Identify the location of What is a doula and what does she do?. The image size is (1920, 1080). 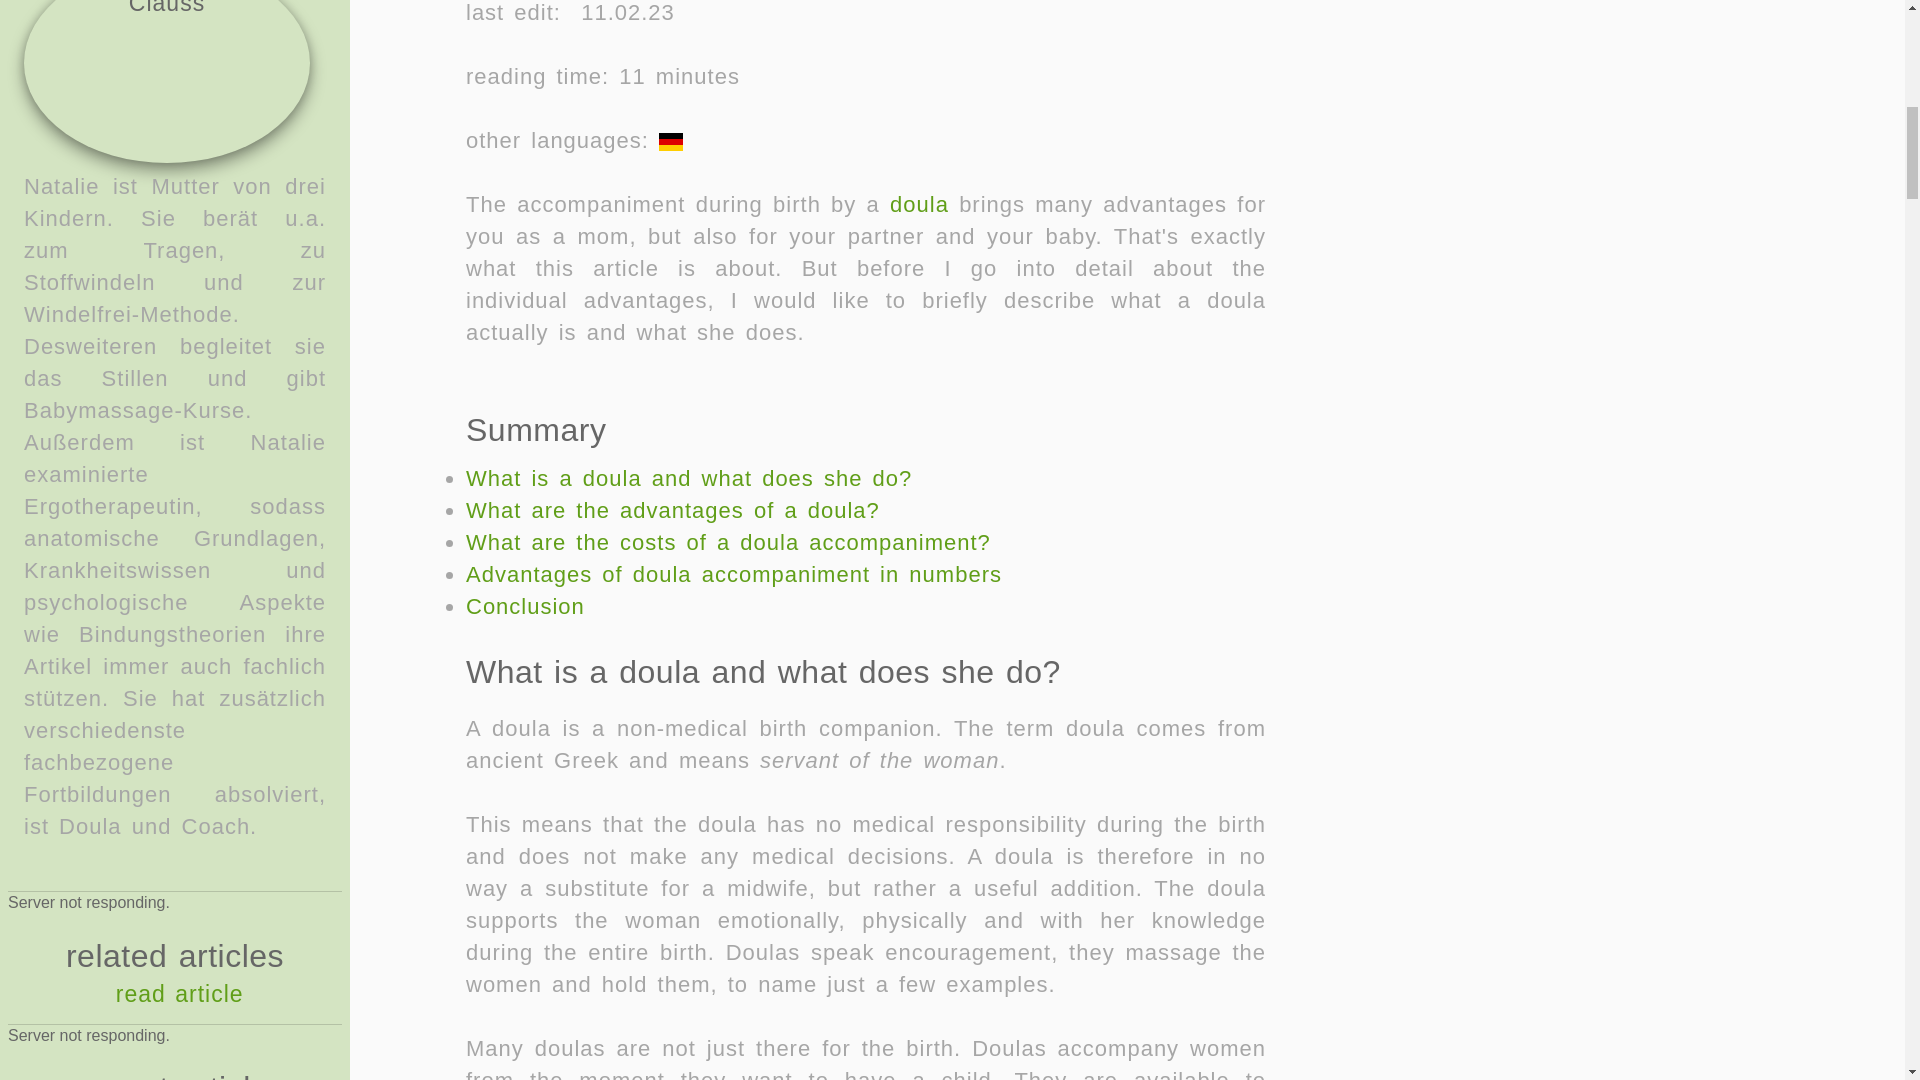
(689, 478).